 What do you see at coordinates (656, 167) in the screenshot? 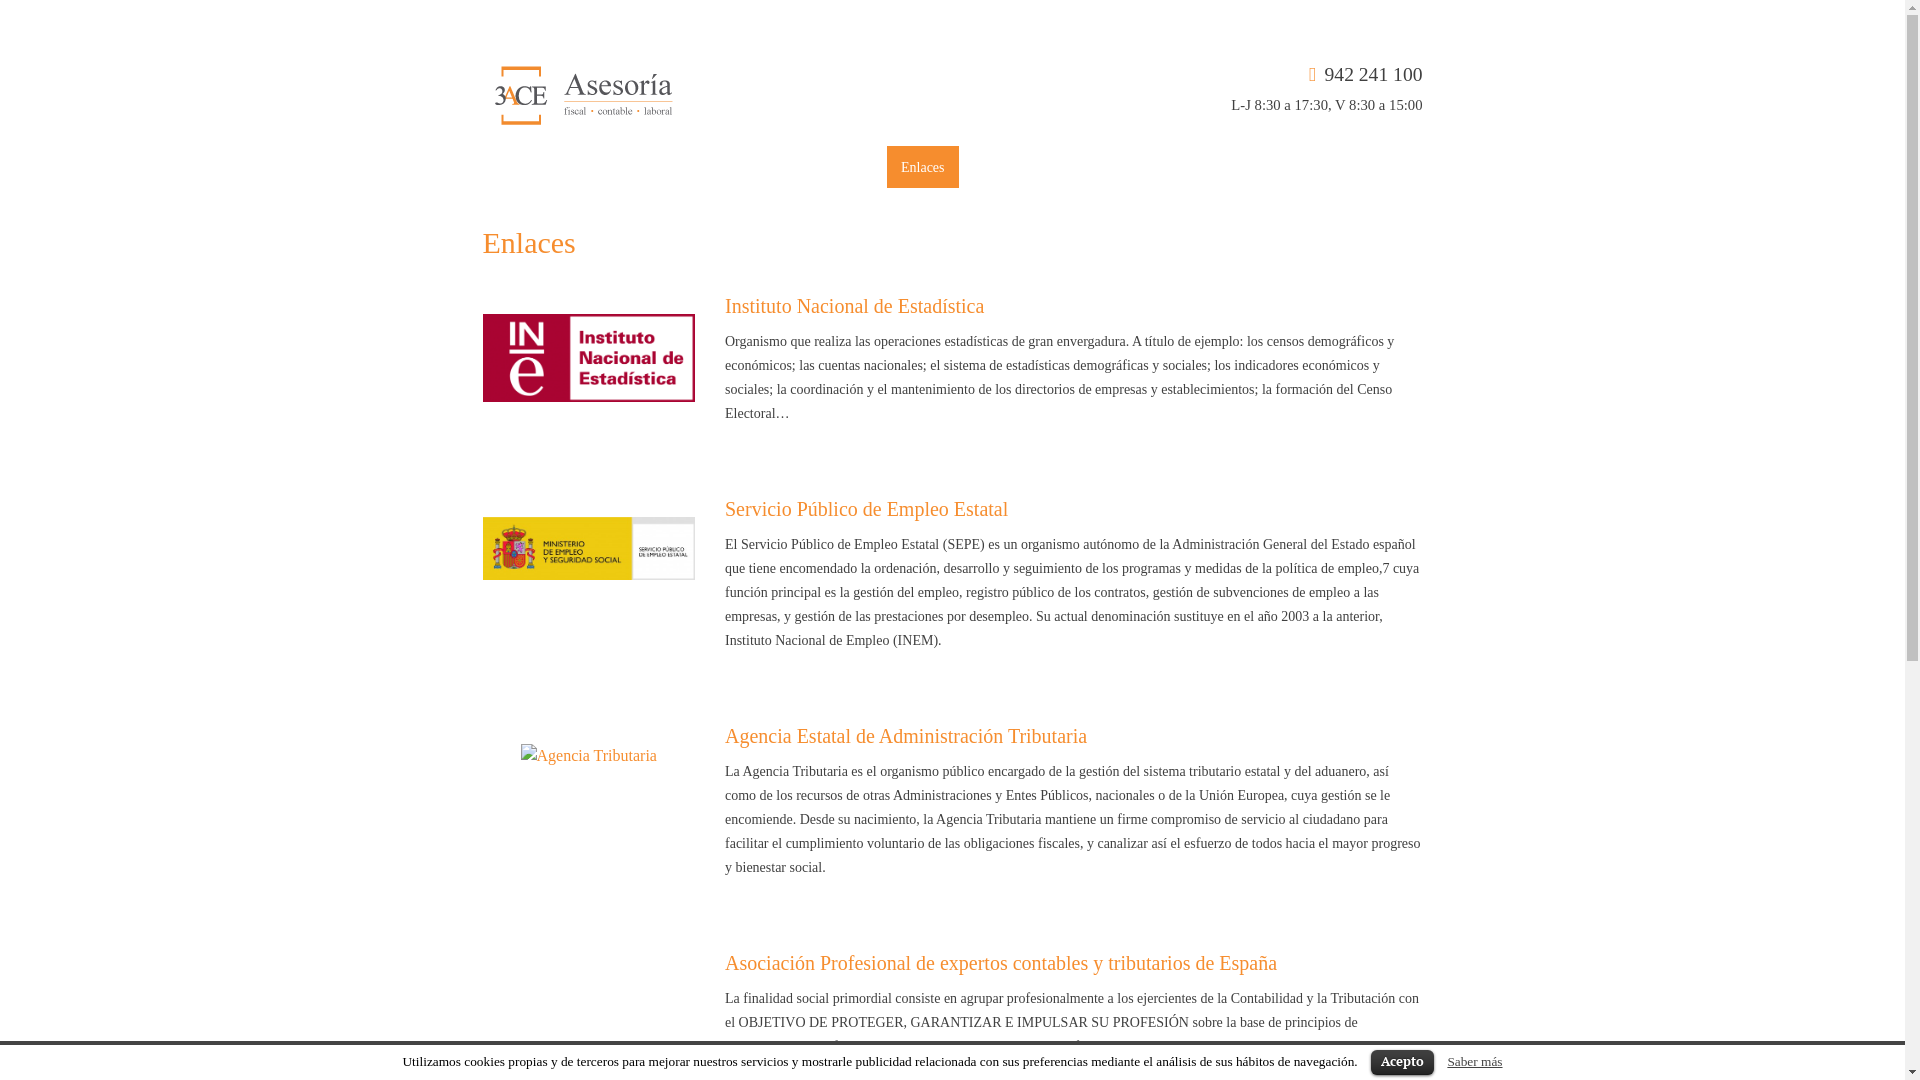
I see `Servicios` at bounding box center [656, 167].